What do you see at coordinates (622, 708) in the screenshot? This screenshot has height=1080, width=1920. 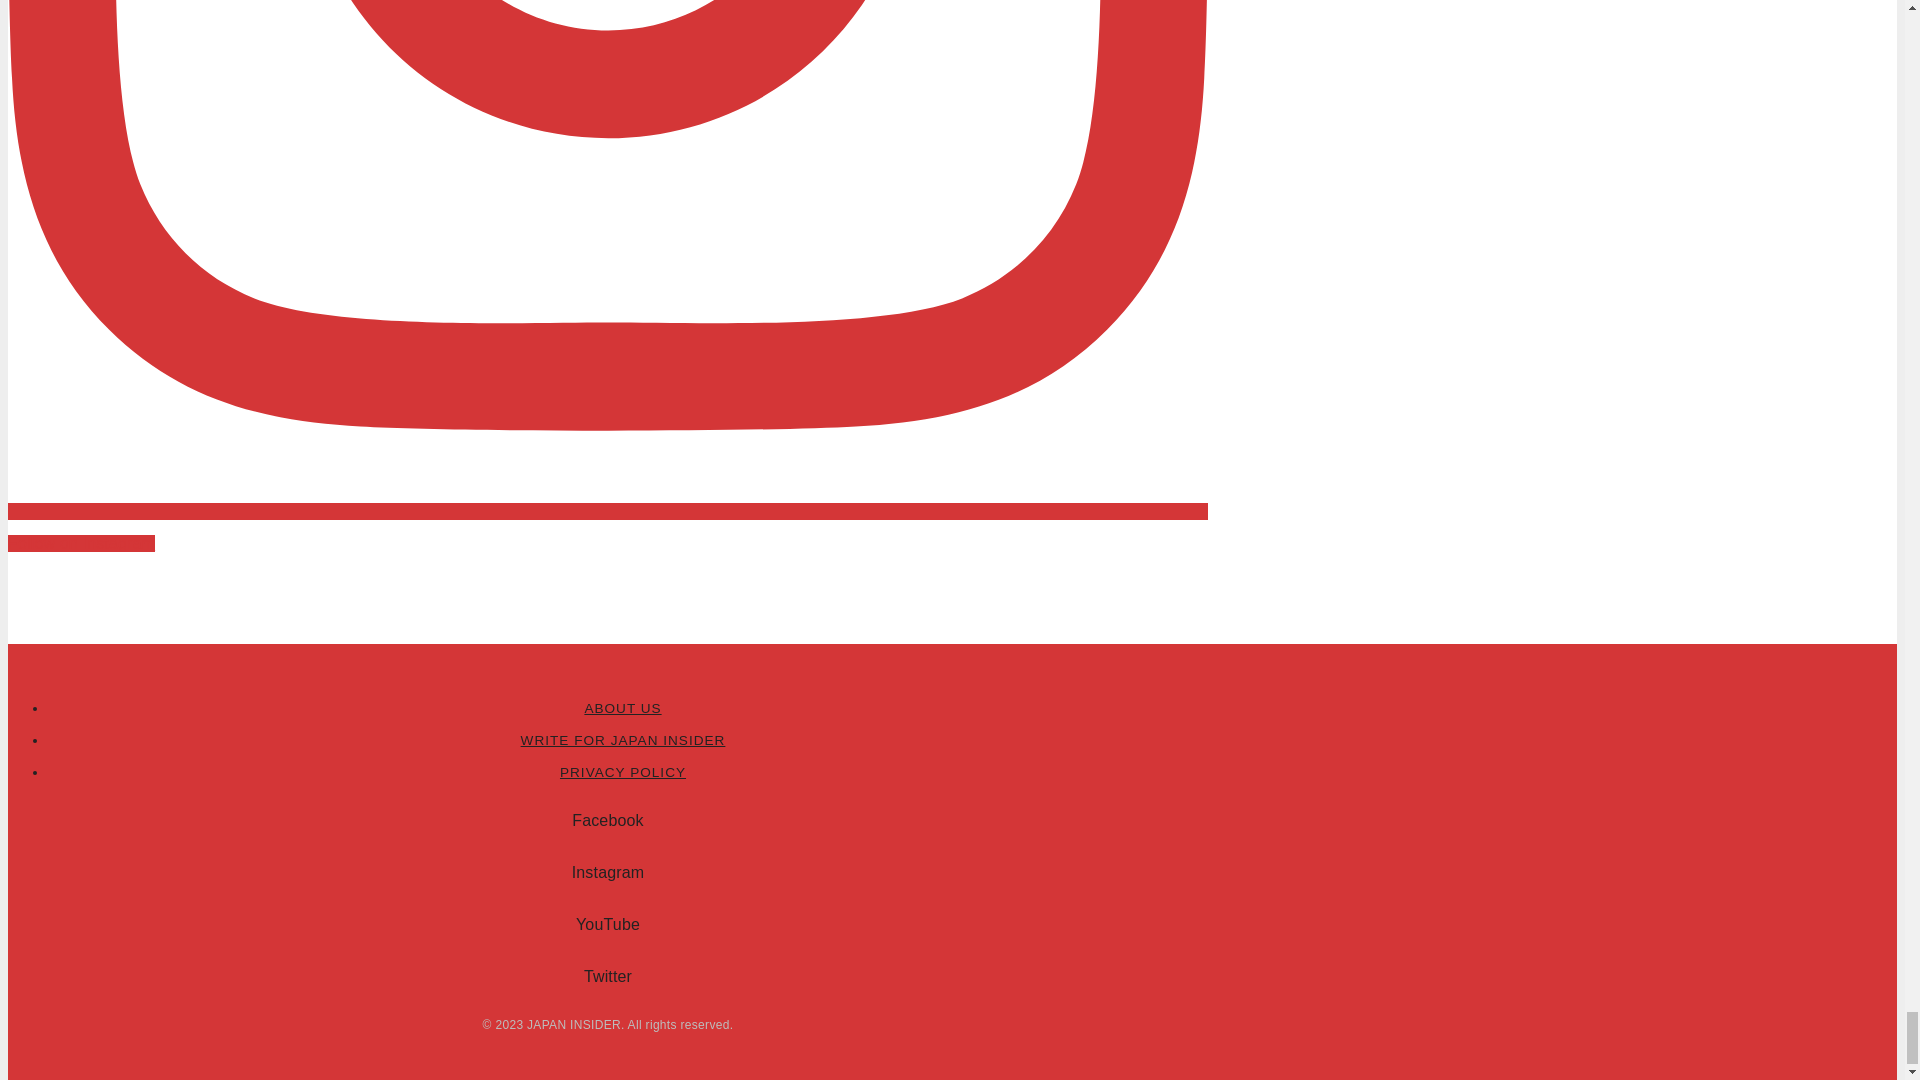 I see `ABOUT US` at bounding box center [622, 708].